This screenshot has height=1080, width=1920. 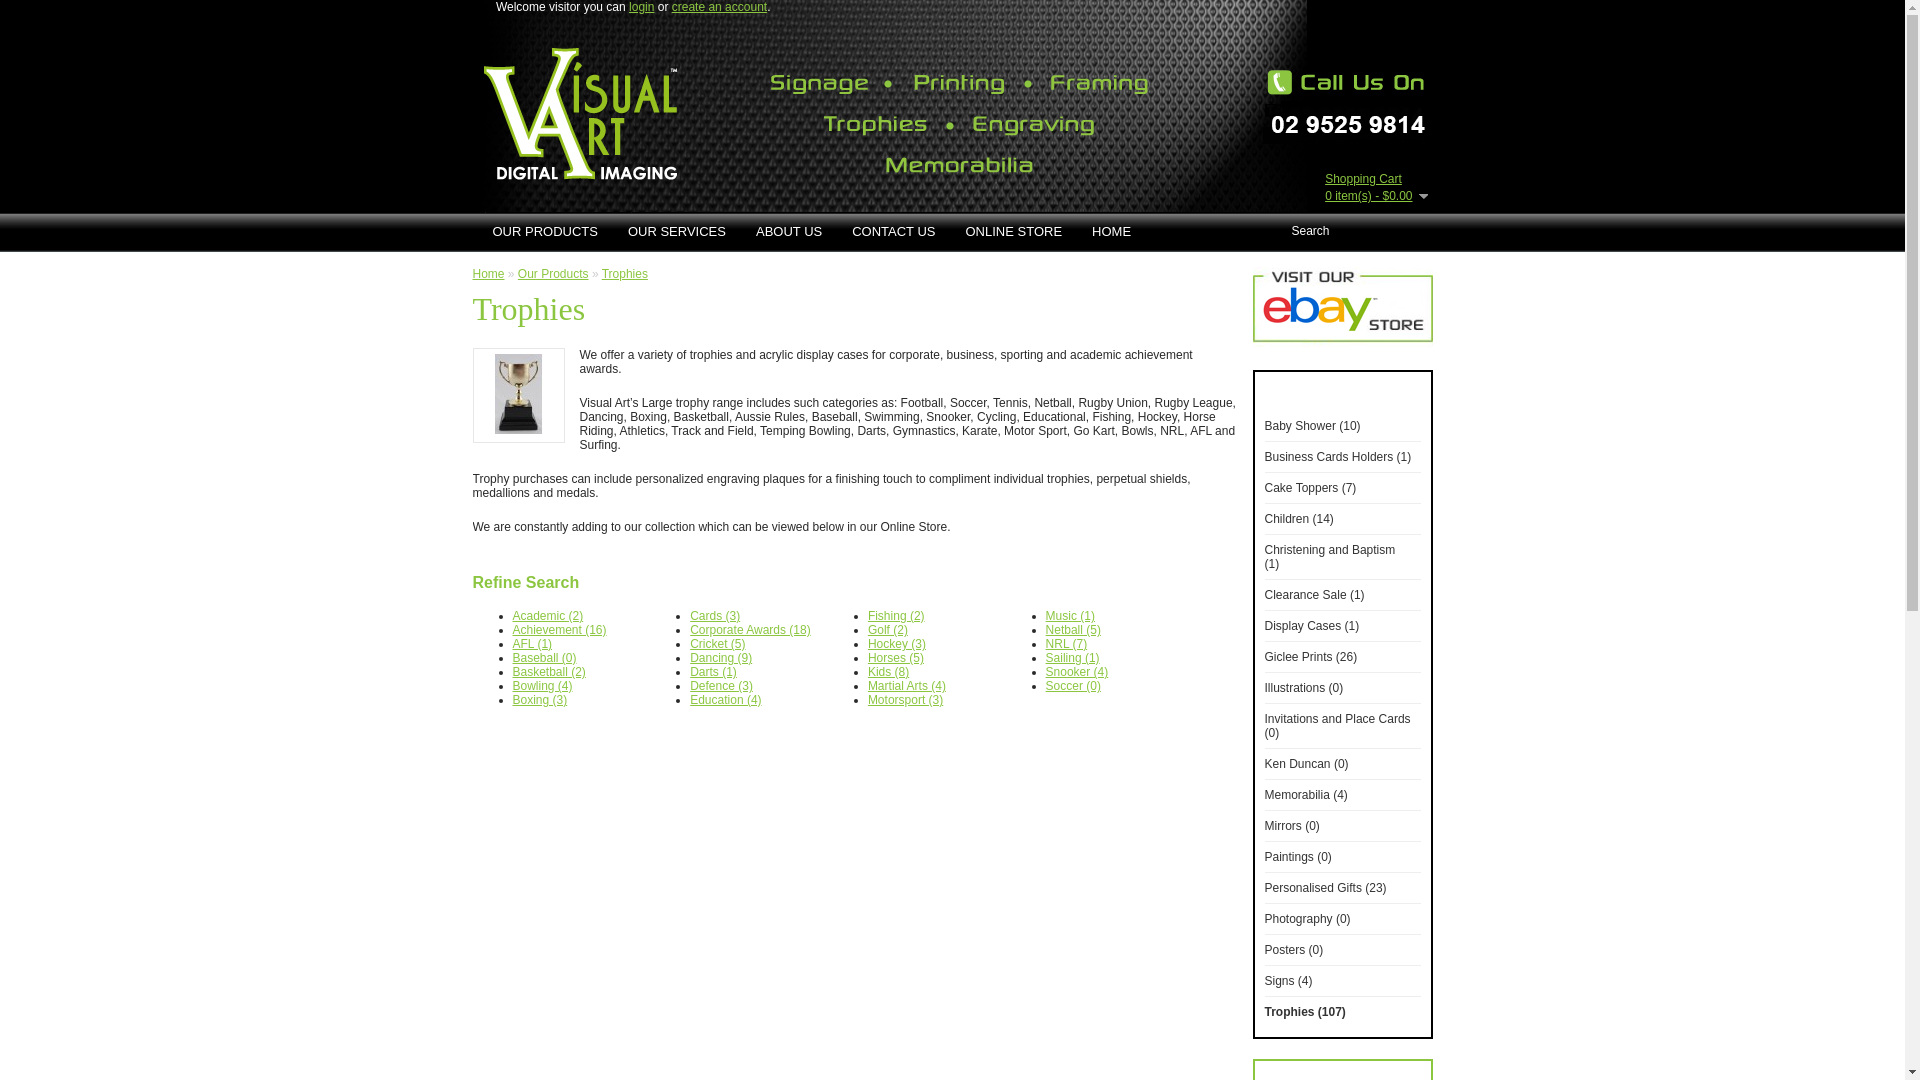 What do you see at coordinates (888, 672) in the screenshot?
I see `Kids (8)` at bounding box center [888, 672].